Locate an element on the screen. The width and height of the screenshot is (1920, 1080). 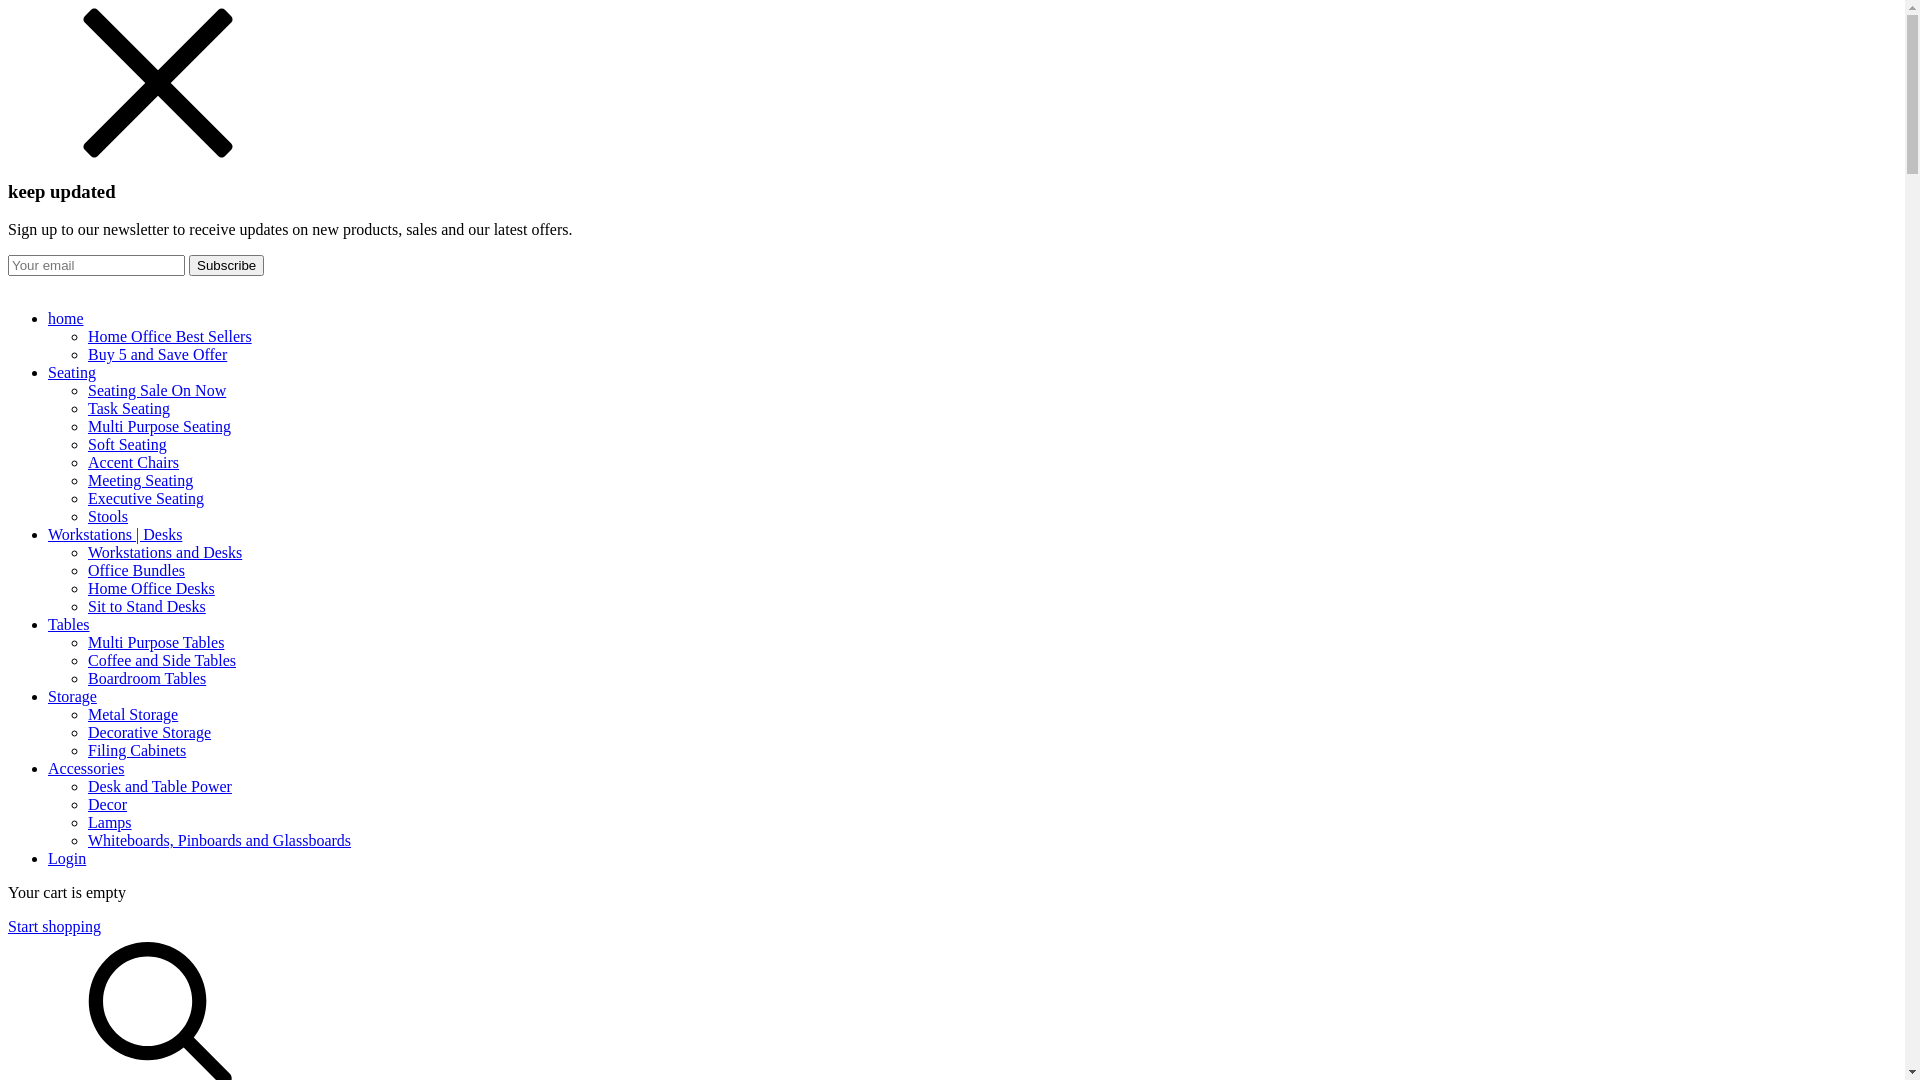
Seating is located at coordinates (972, 373).